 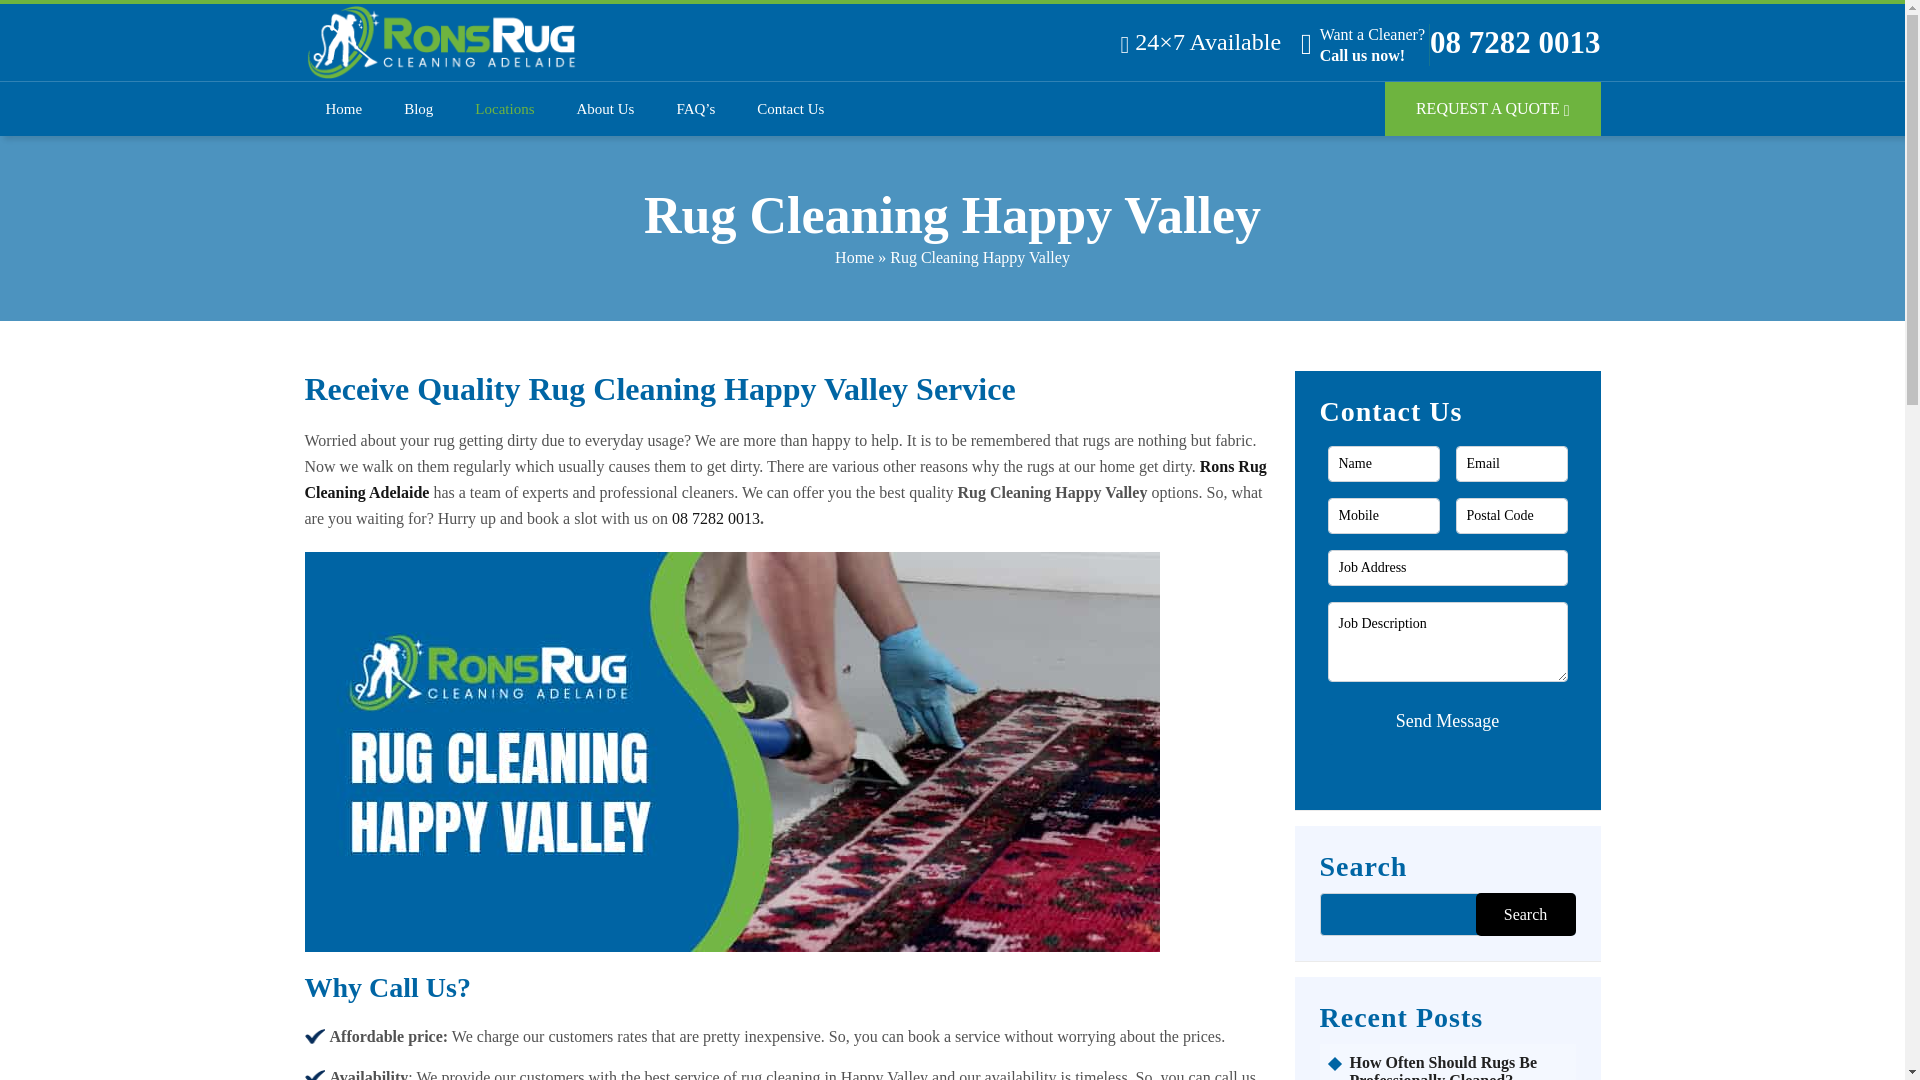 What do you see at coordinates (784, 479) in the screenshot?
I see `Rons Rug Cleaning Adelaide` at bounding box center [784, 479].